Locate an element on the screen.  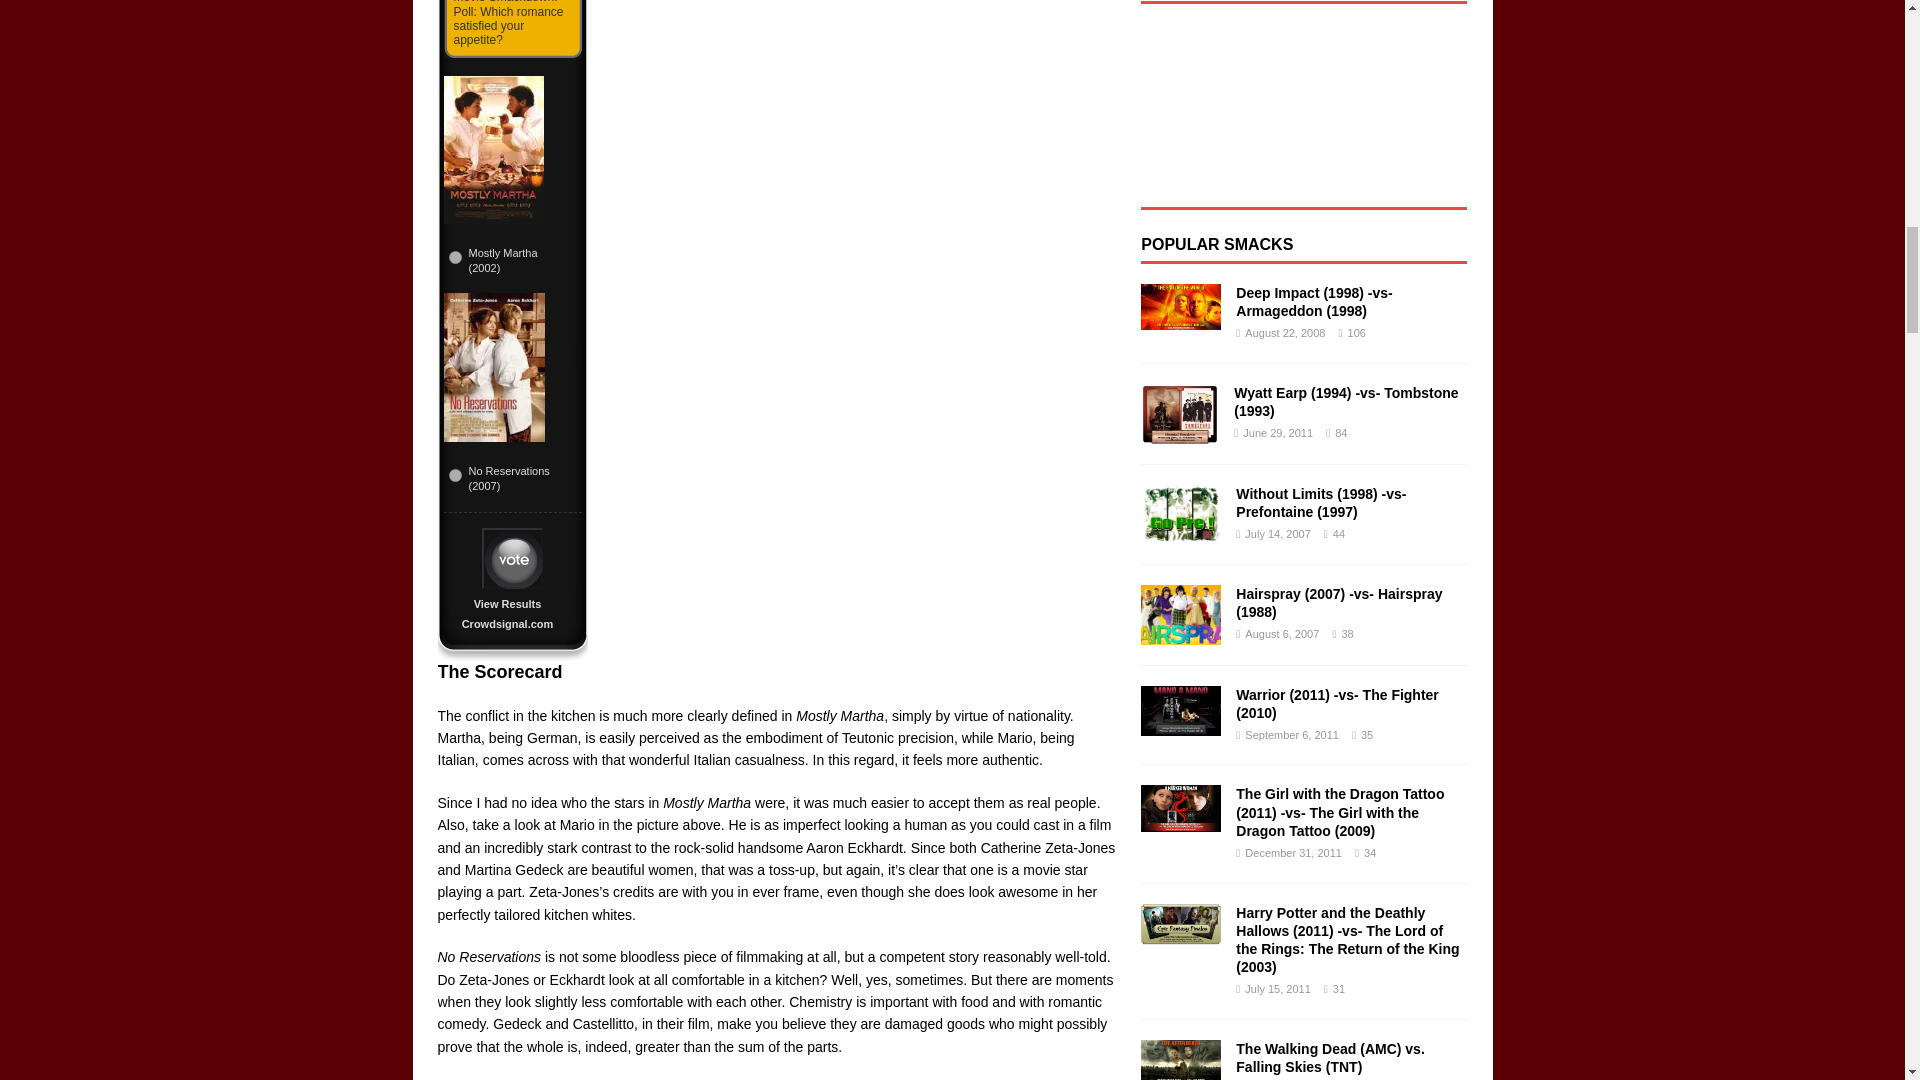
22462598 is located at coordinates (454, 474).